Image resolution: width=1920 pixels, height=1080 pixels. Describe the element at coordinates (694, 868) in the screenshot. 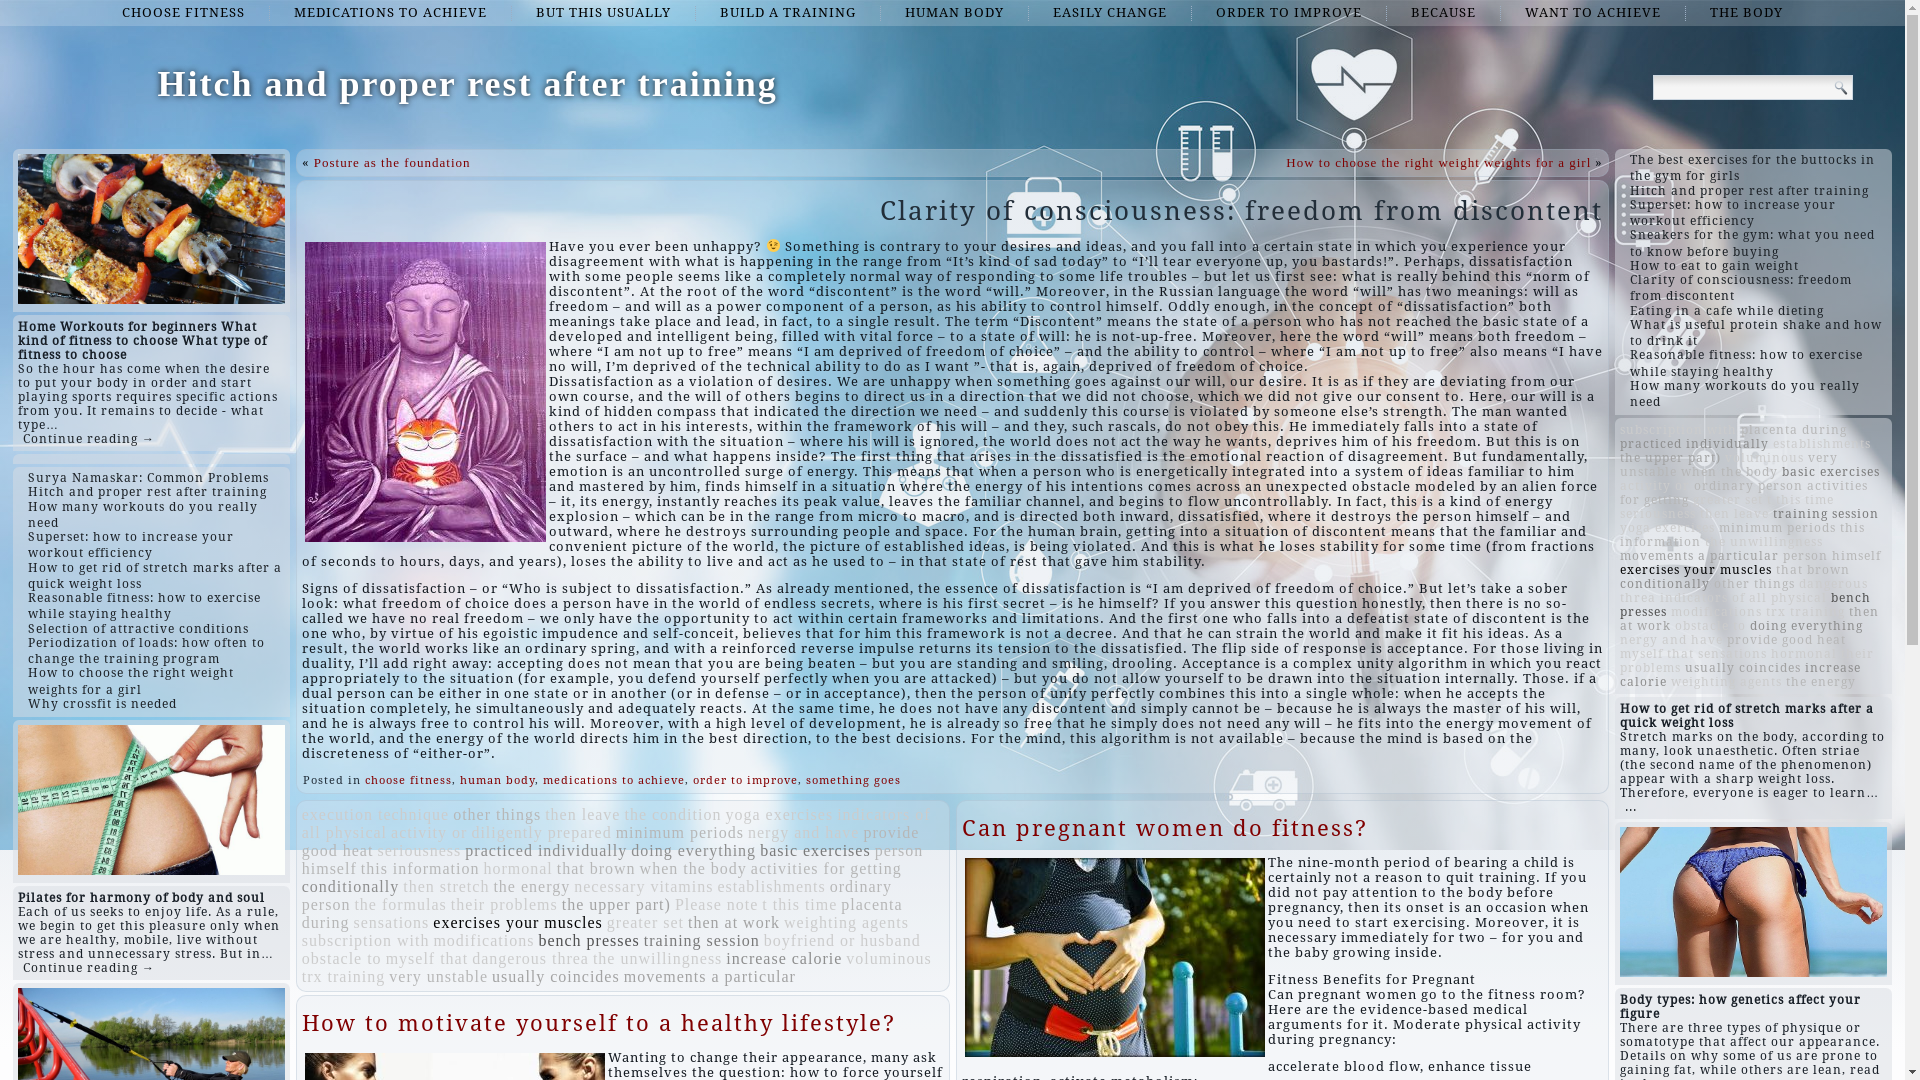

I see `when the body` at that location.